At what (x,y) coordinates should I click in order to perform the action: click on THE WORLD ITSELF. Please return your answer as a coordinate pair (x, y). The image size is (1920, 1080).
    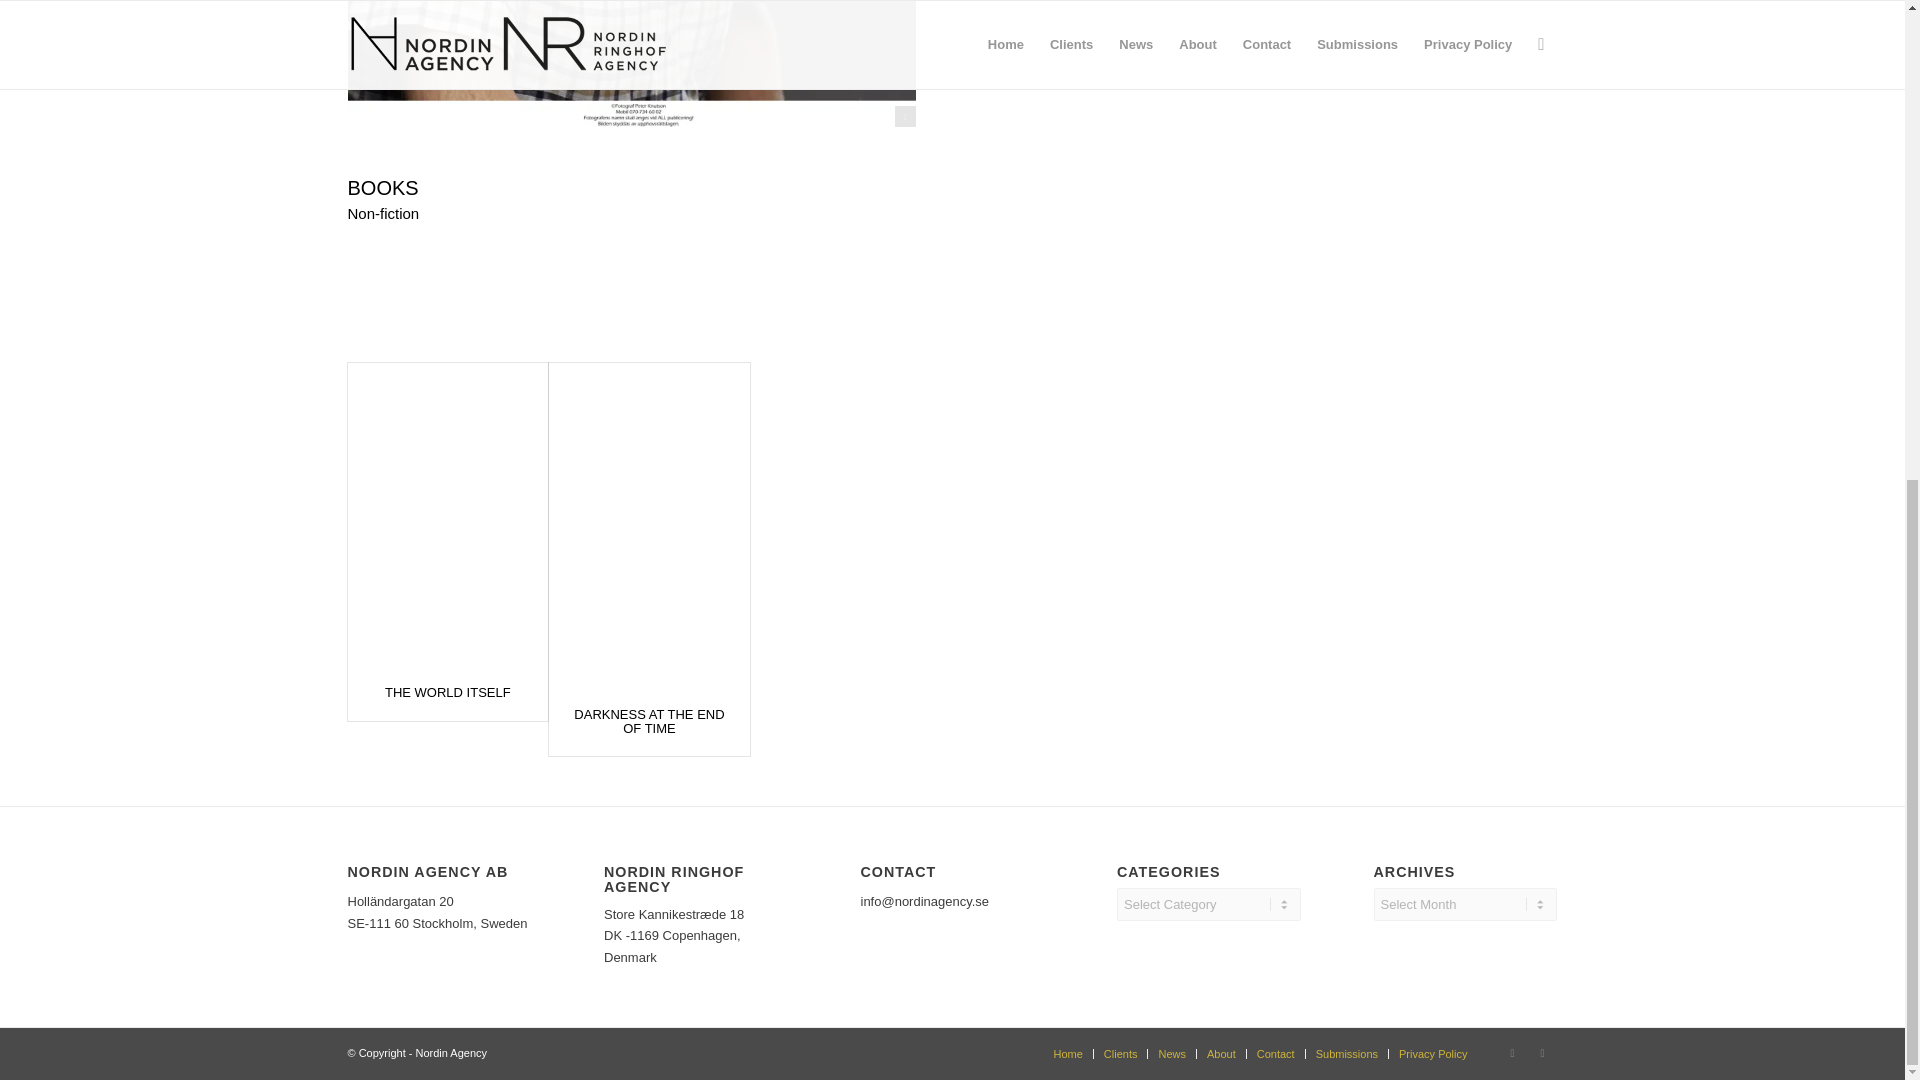
    Looking at the image, I should click on (448, 692).